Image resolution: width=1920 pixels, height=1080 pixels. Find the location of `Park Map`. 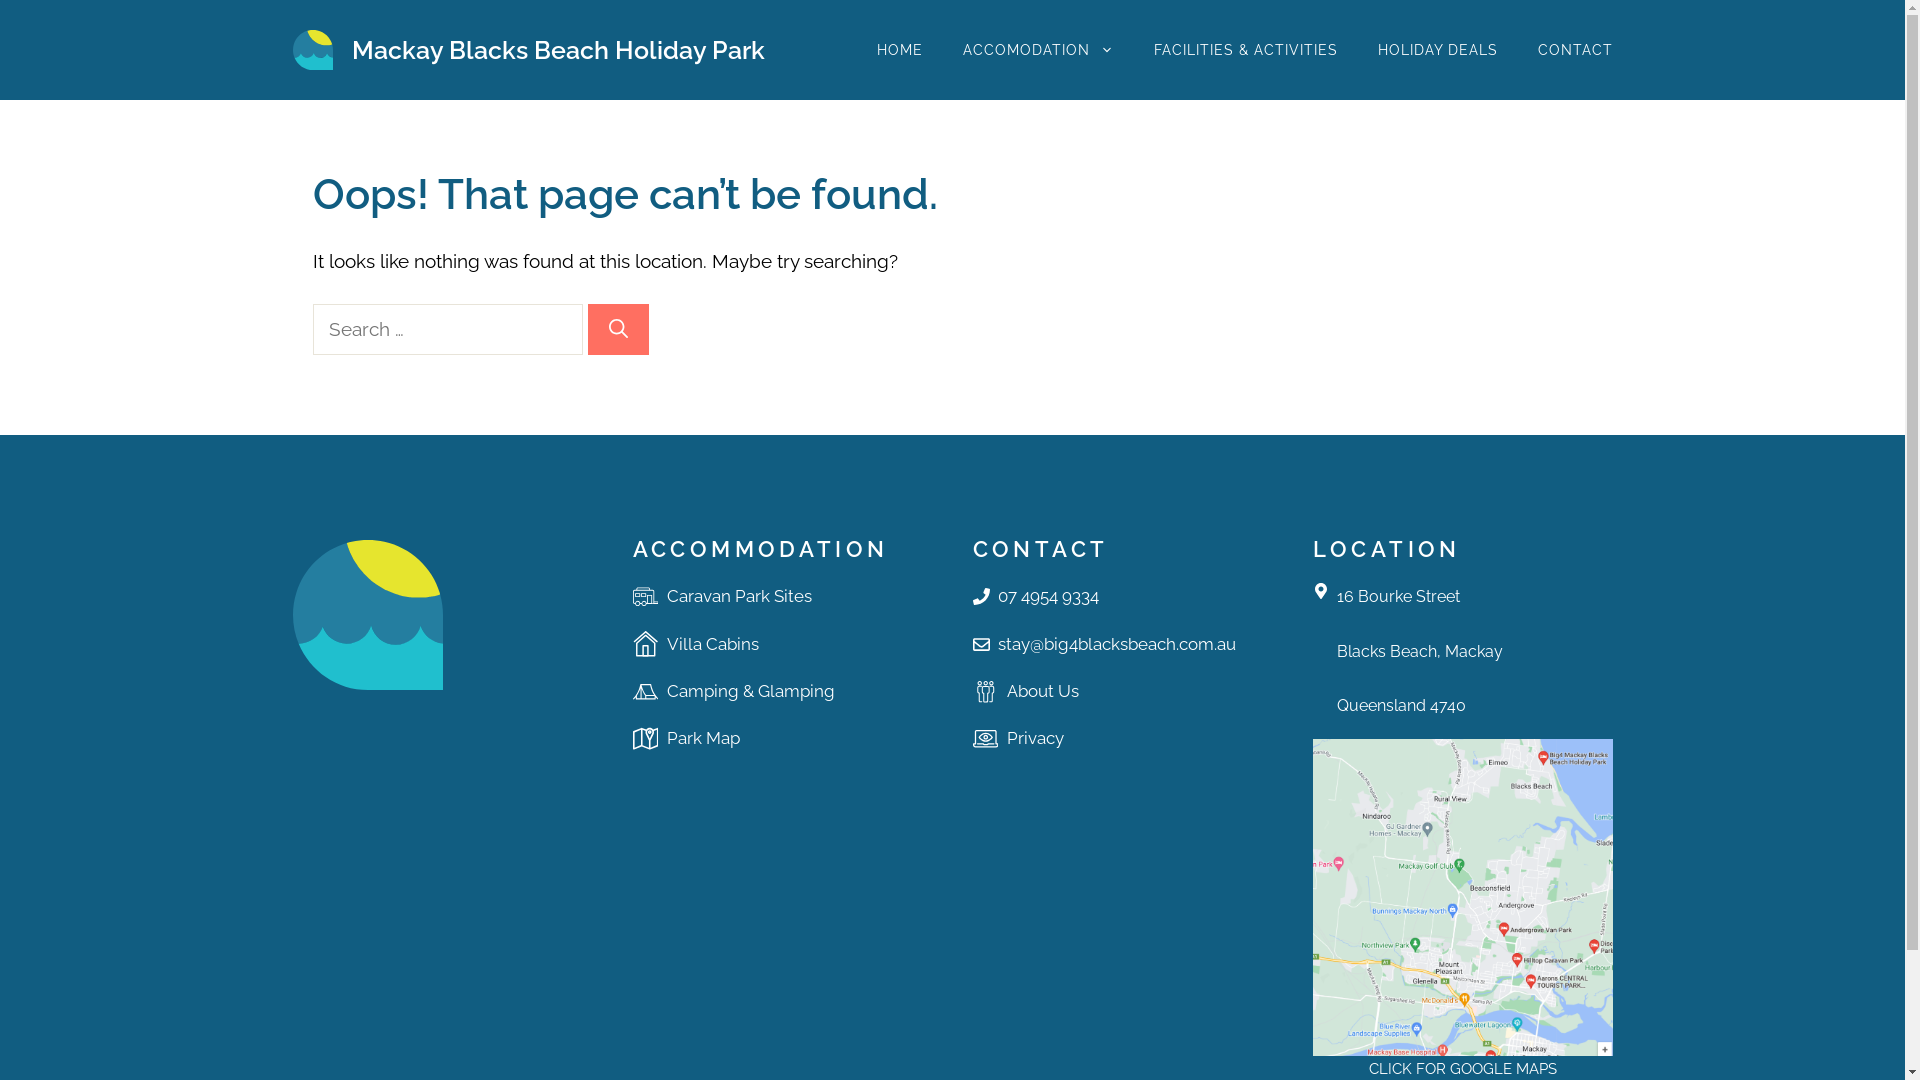

Park Map is located at coordinates (702, 738).